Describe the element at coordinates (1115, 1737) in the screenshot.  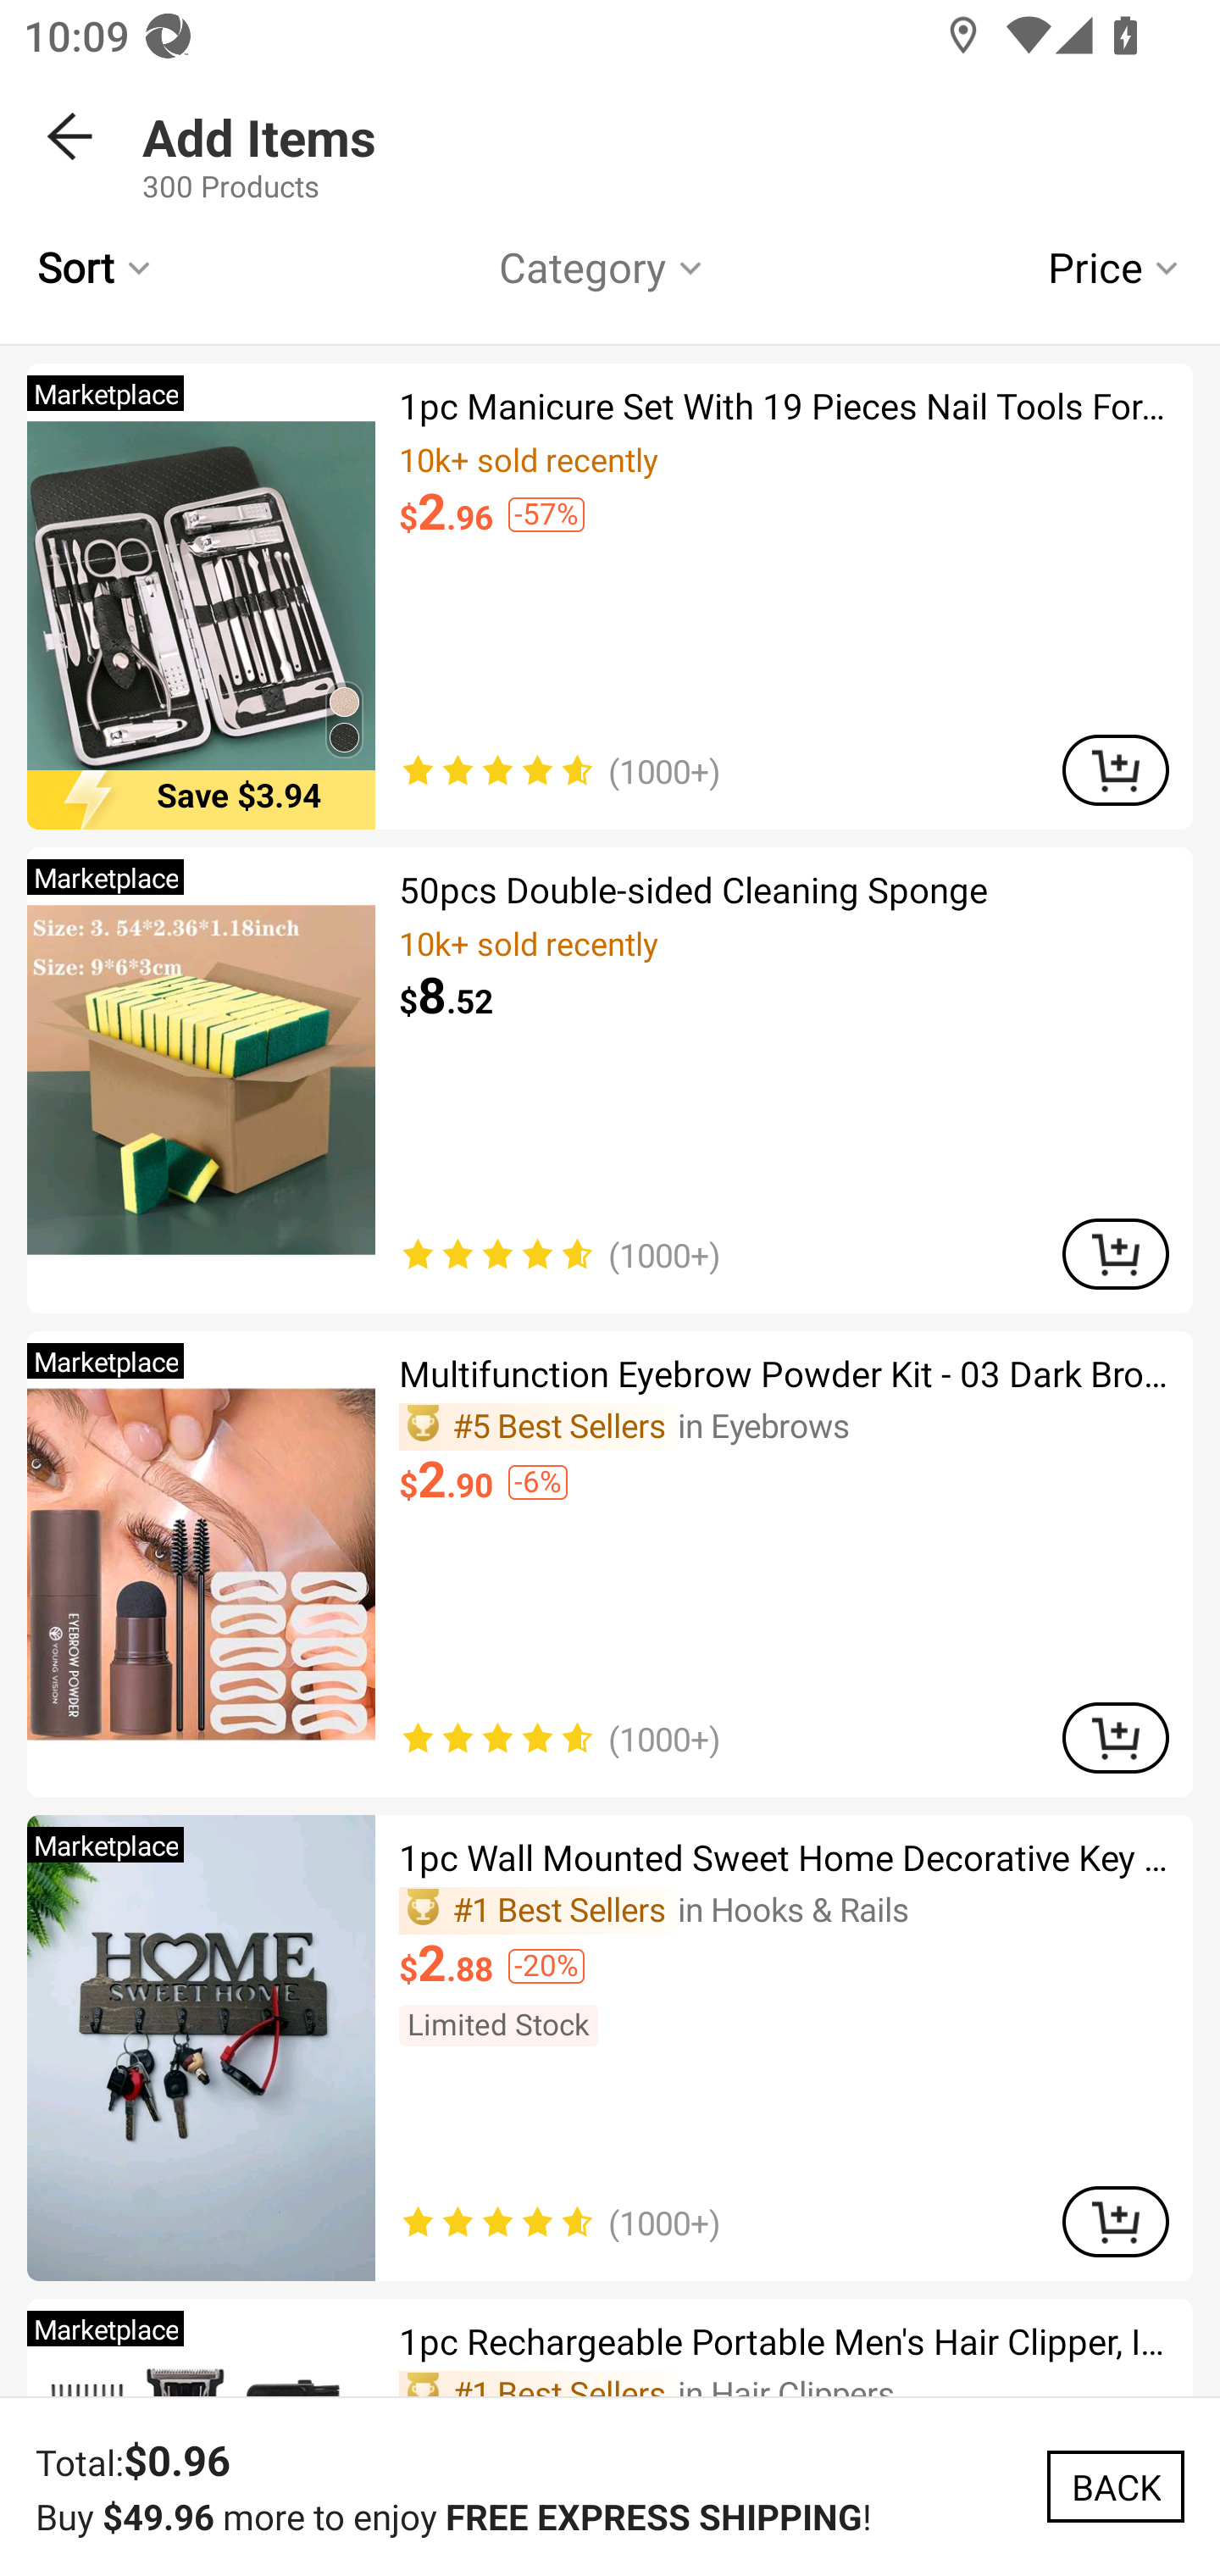
I see `ADD TO CART` at that location.